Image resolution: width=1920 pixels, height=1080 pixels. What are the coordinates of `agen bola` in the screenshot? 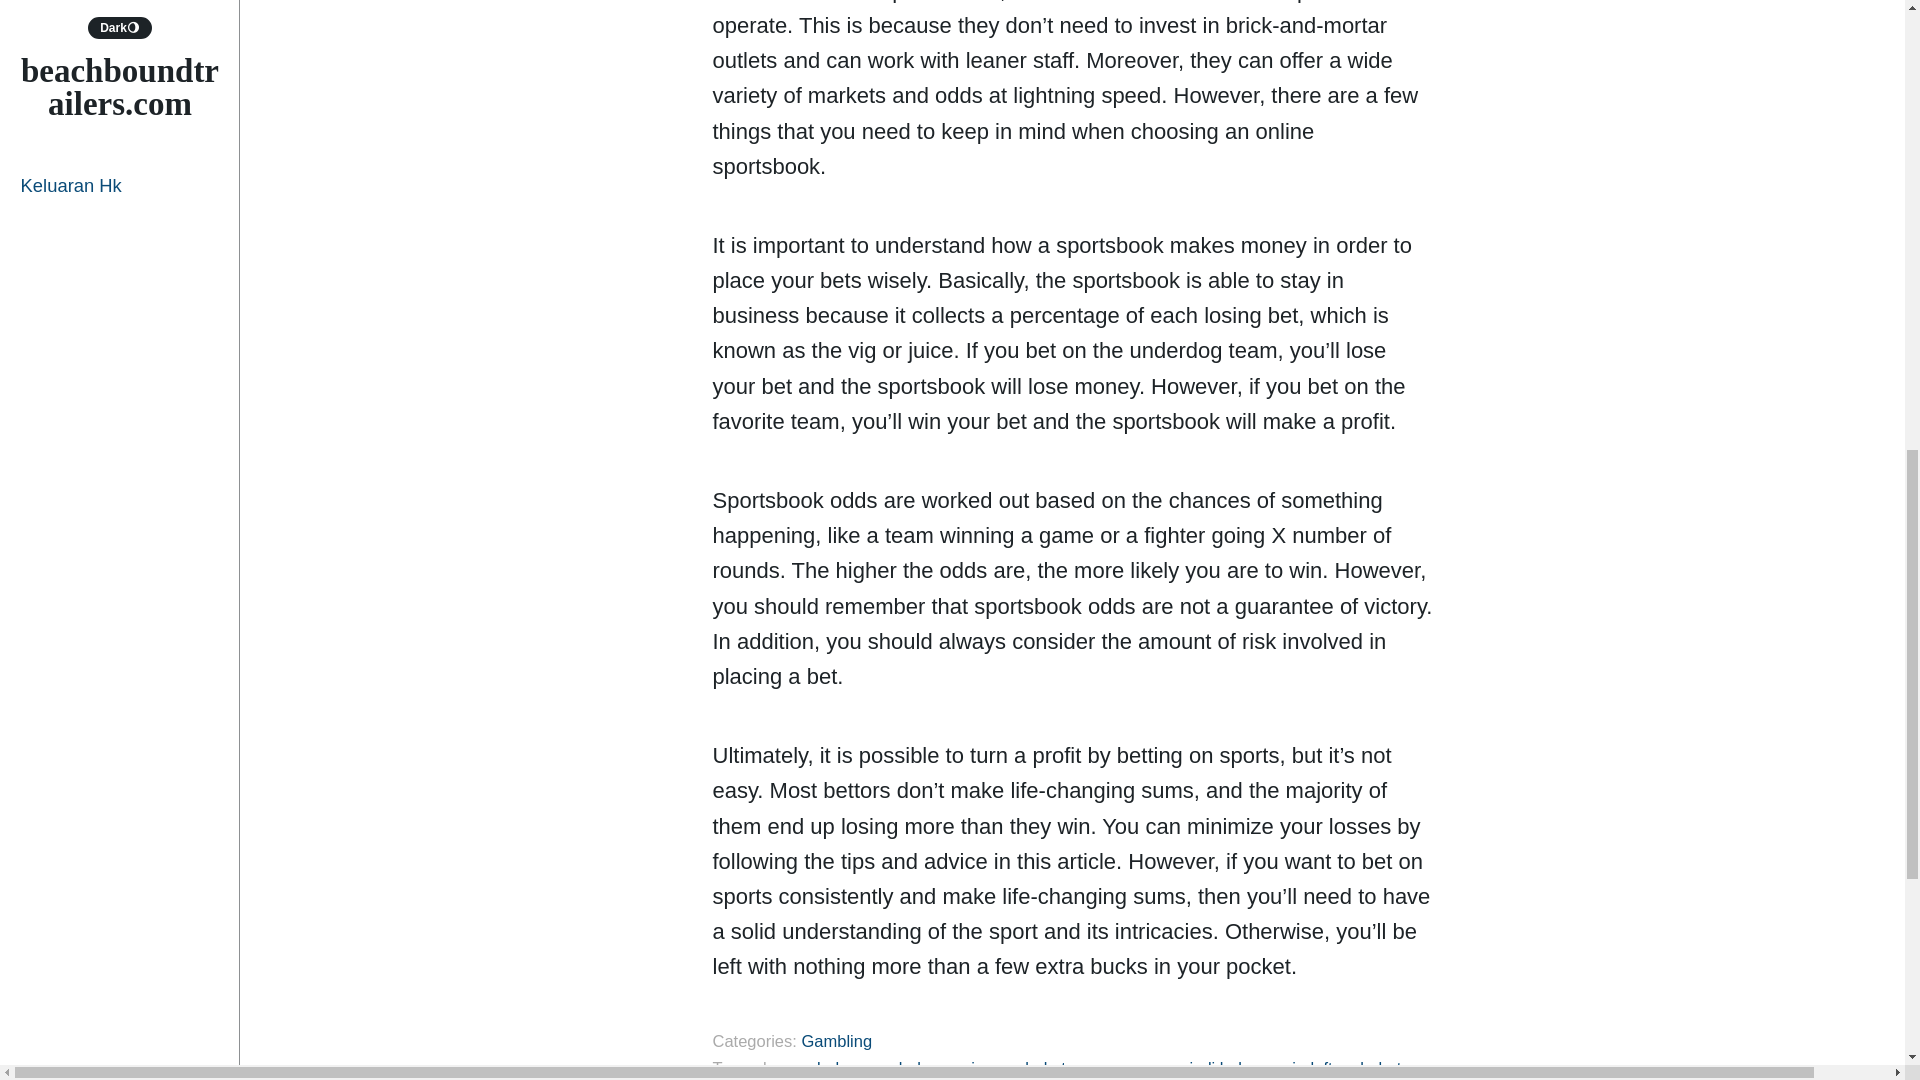 It's located at (812, 1068).